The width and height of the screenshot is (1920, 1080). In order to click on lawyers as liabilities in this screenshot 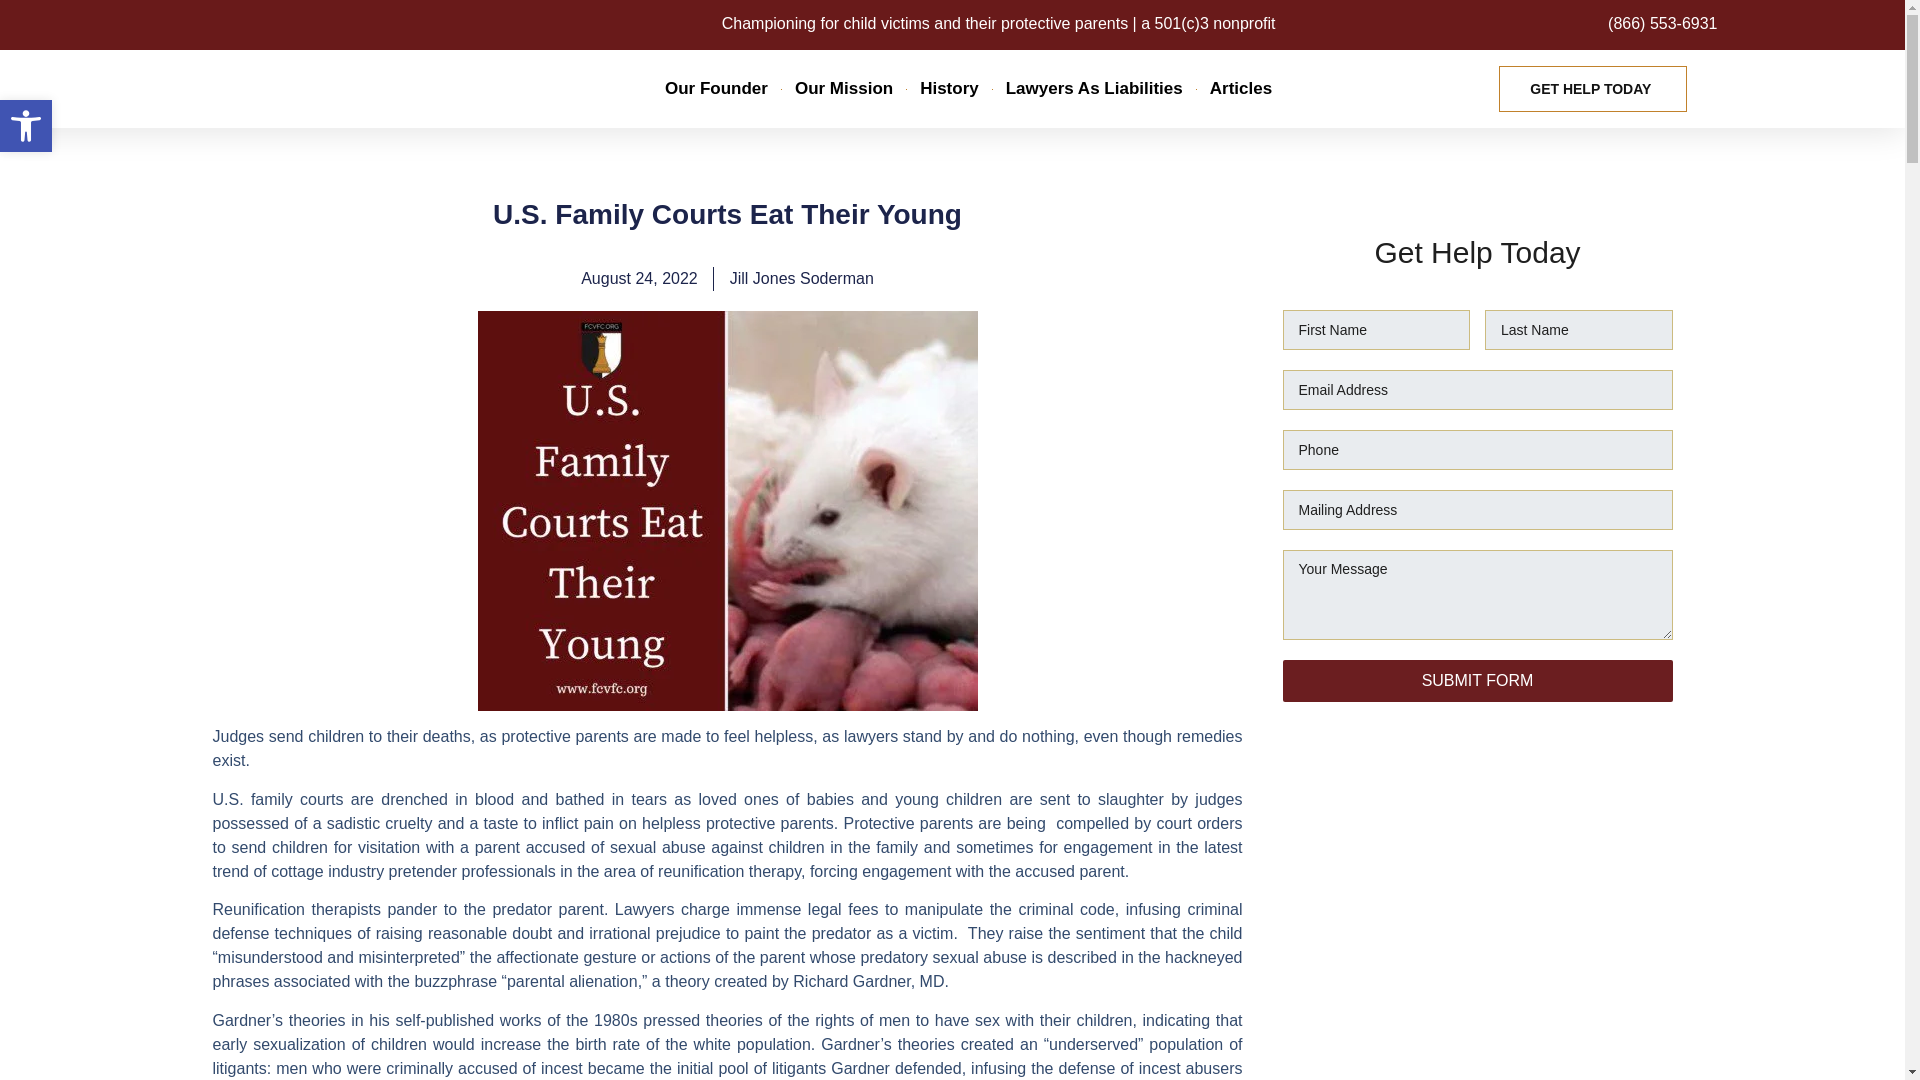, I will do `click(1094, 88)`.